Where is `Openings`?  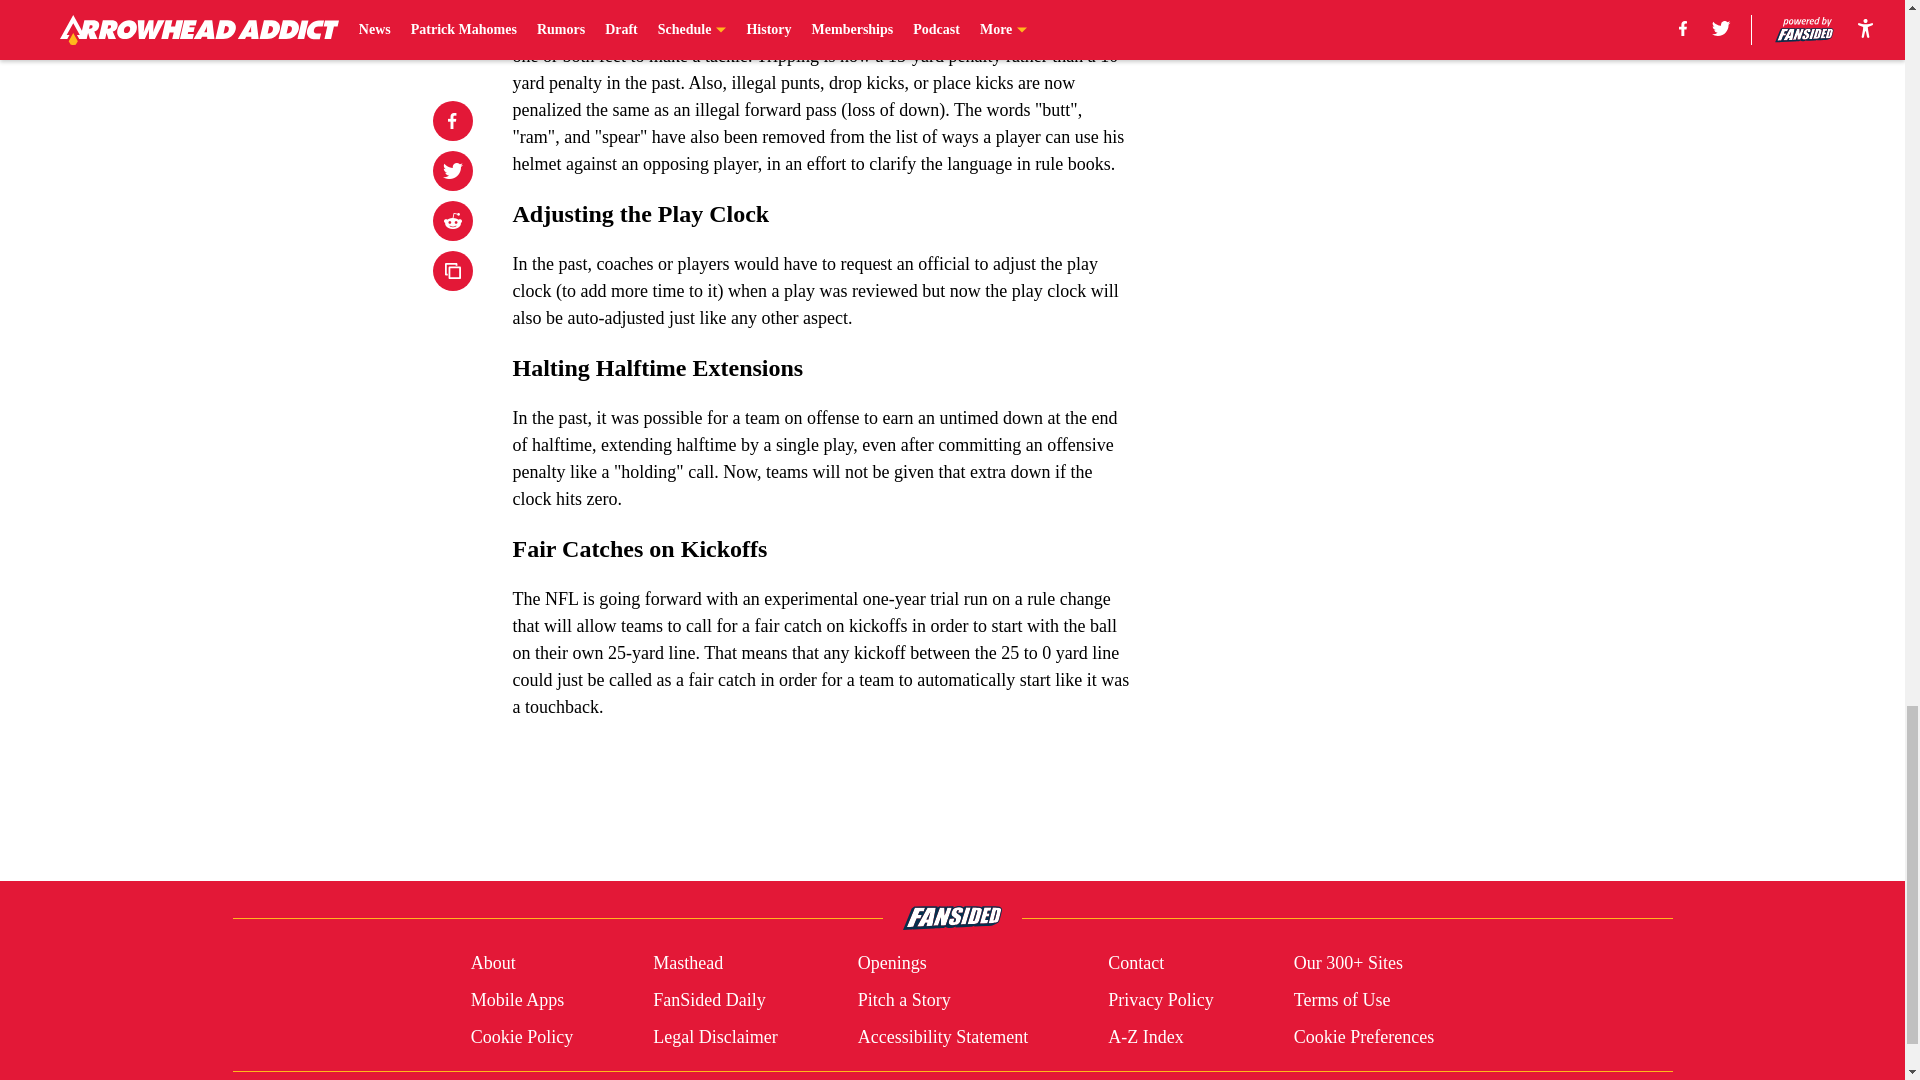
Openings is located at coordinates (892, 964).